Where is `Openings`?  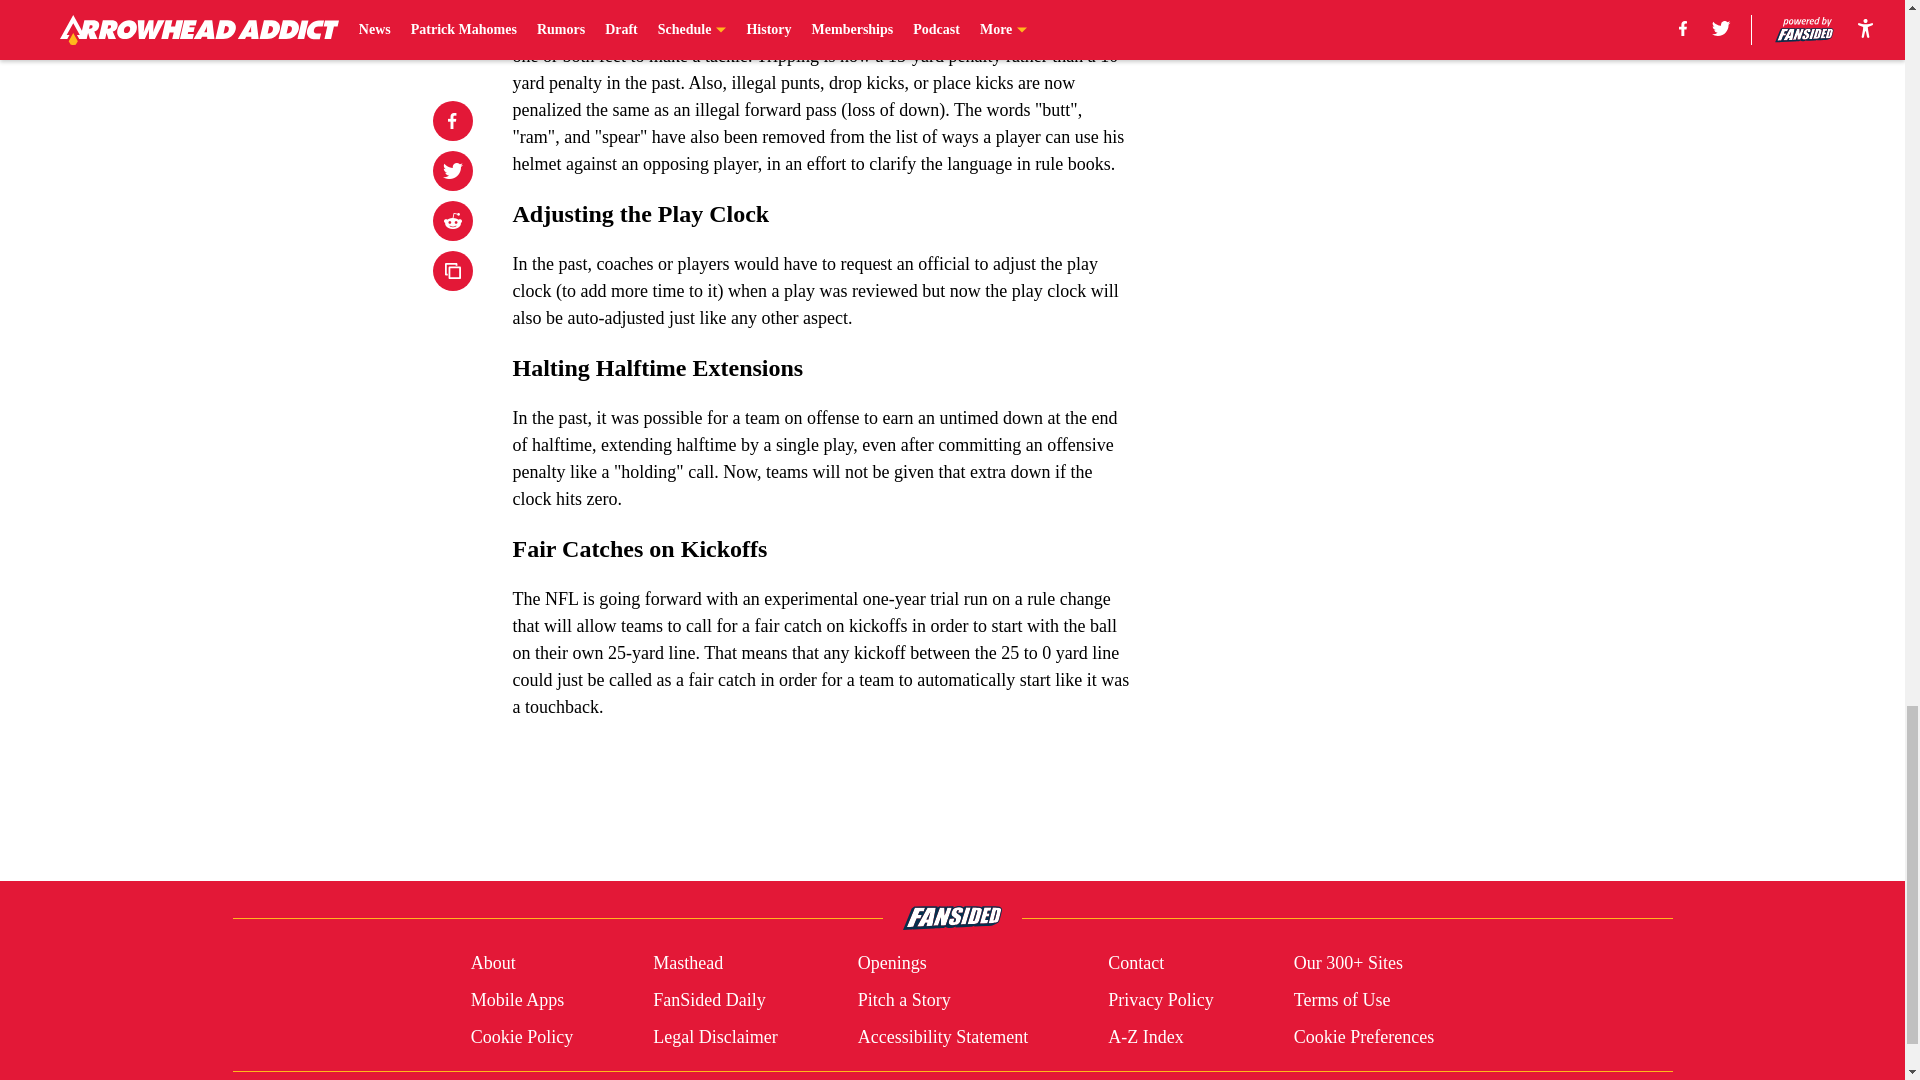
Openings is located at coordinates (892, 964).